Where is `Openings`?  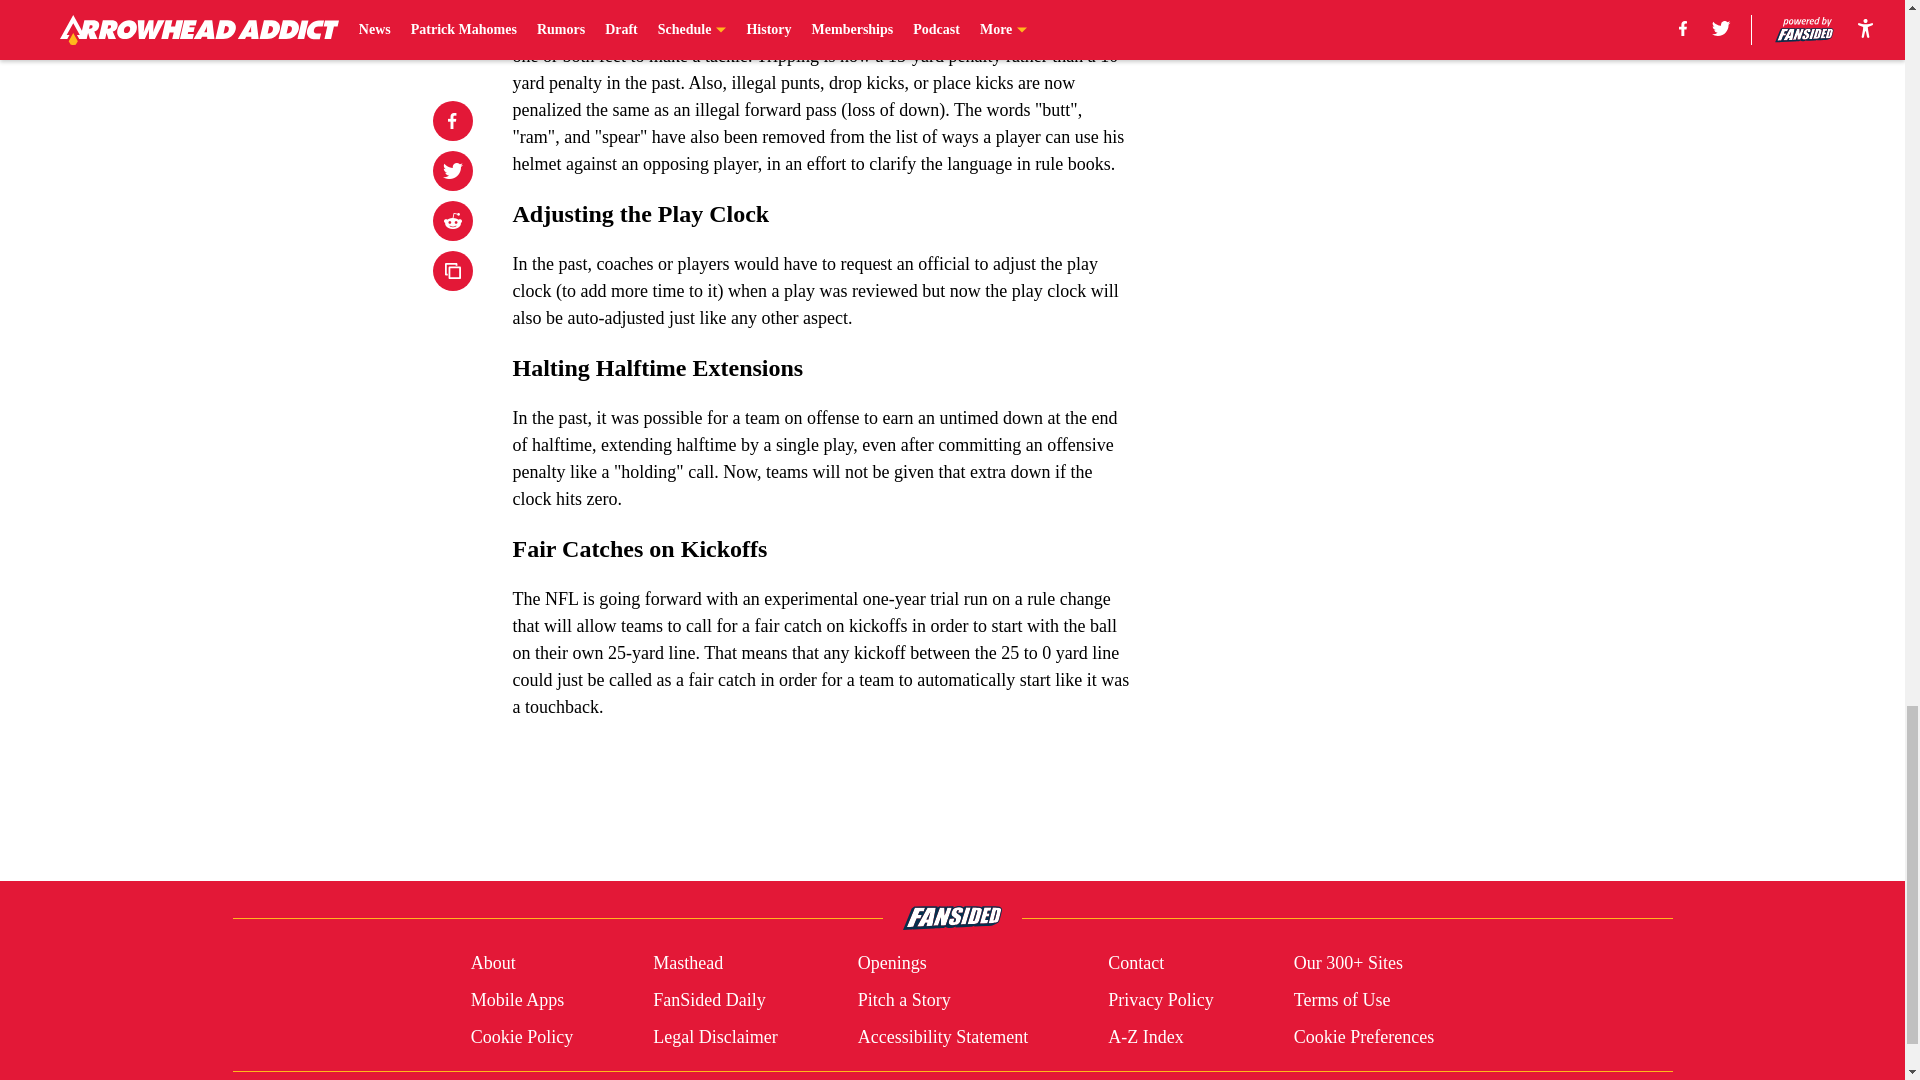
Openings is located at coordinates (892, 964).